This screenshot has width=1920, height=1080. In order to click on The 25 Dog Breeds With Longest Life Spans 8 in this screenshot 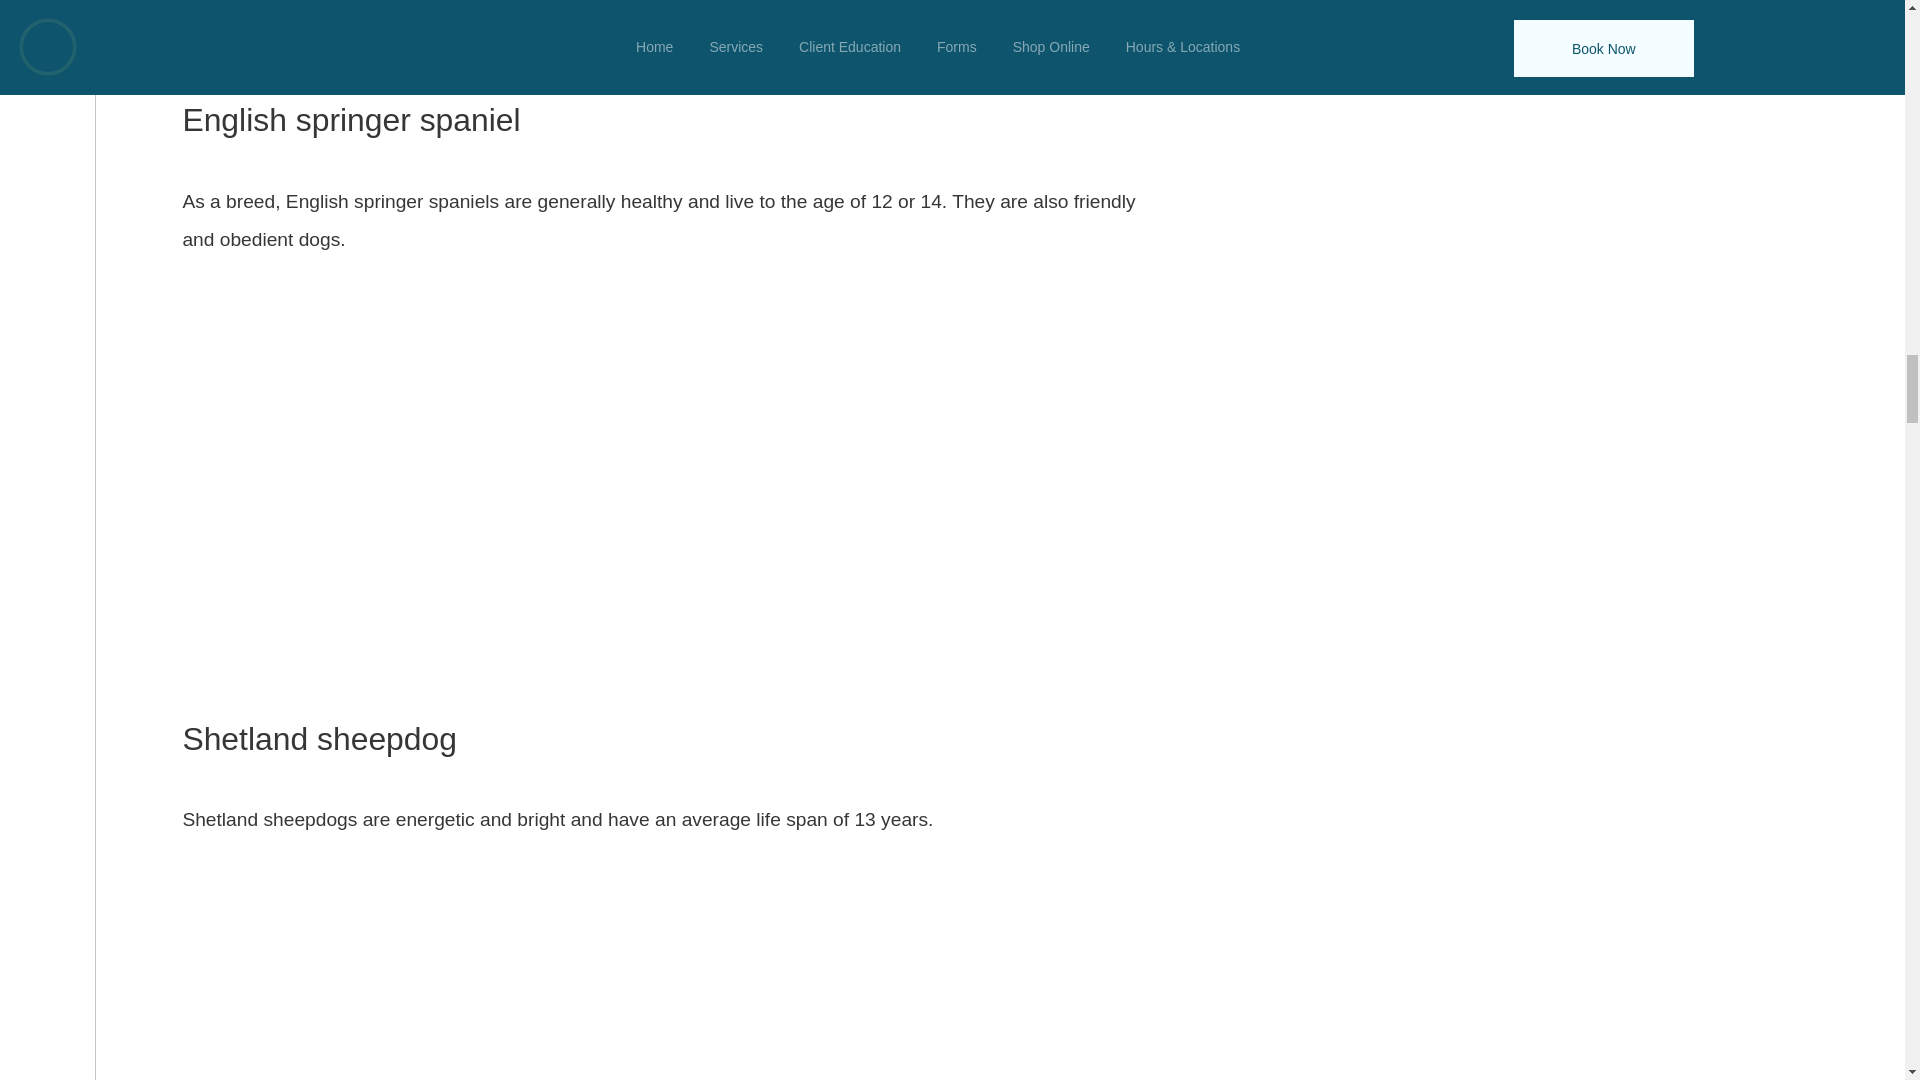, I will do `click(676, 34)`.